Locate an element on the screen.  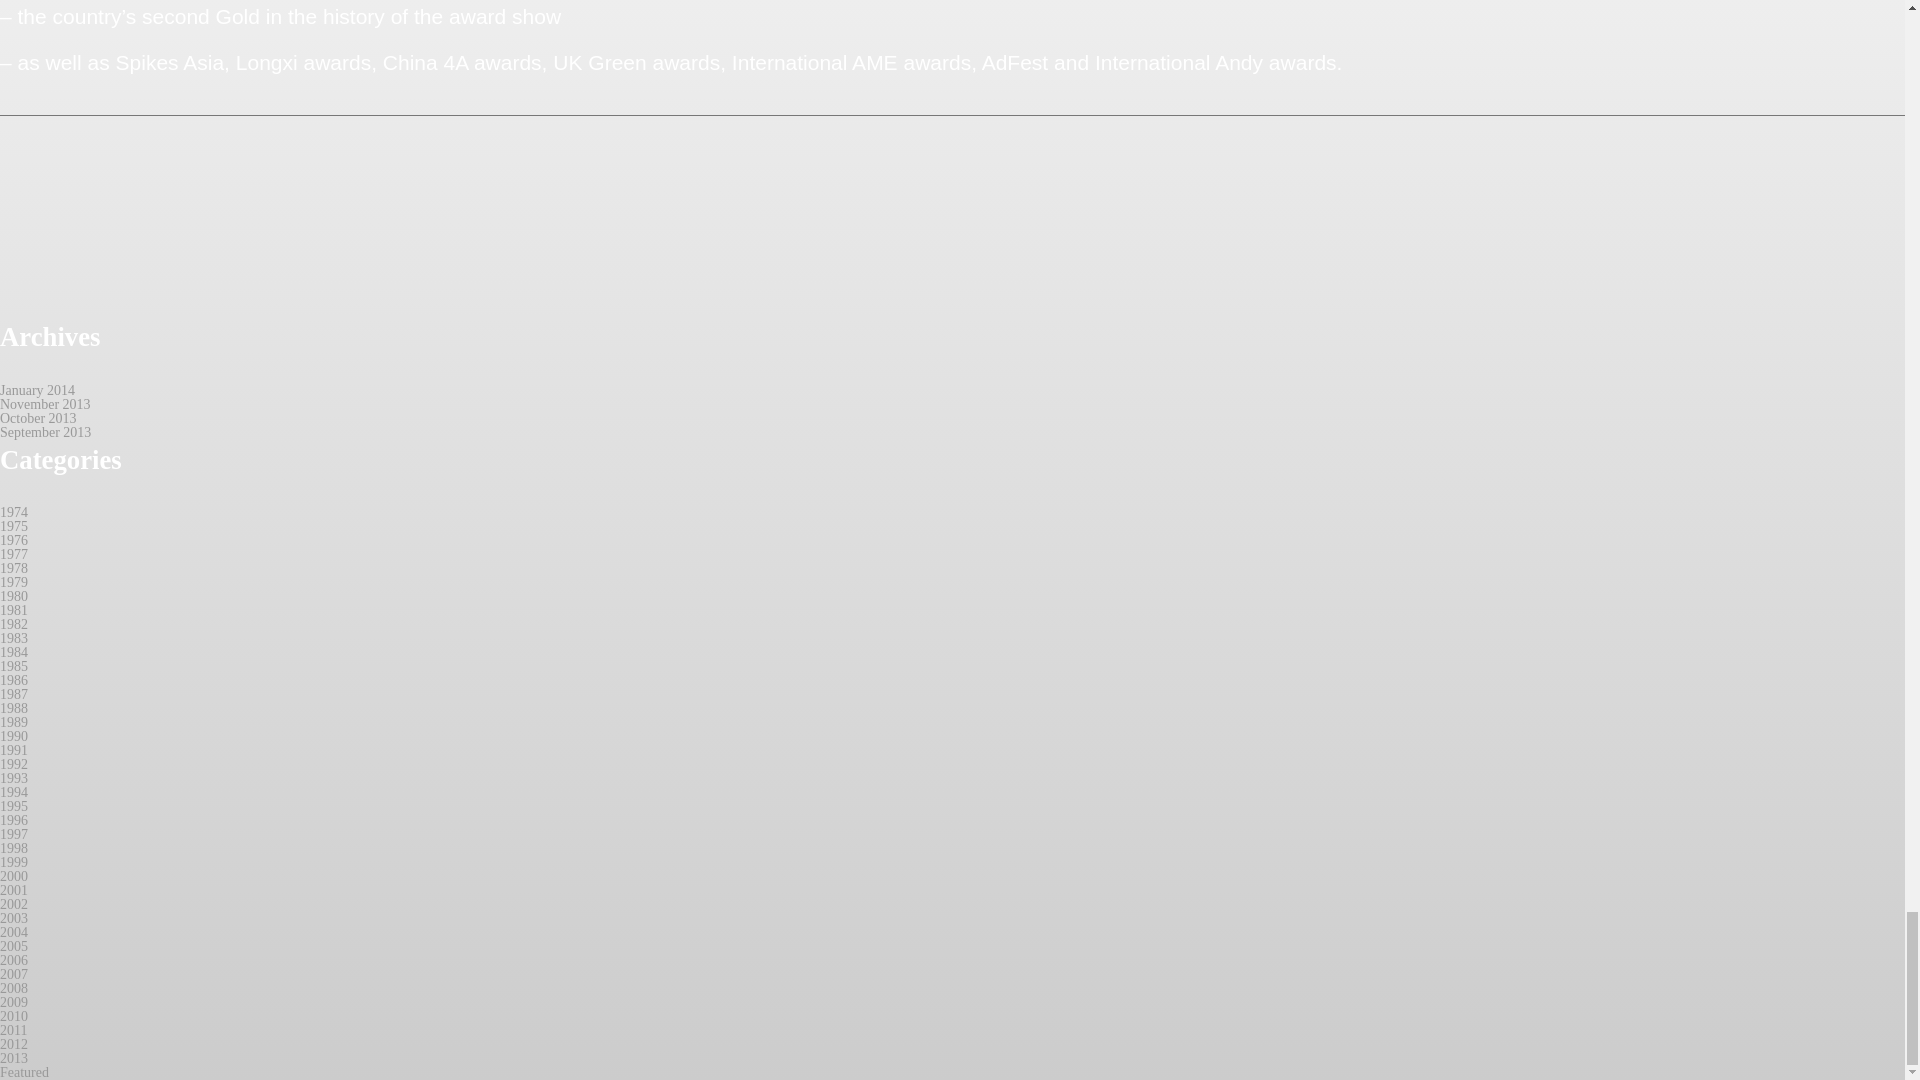
January 2014 is located at coordinates (37, 390).